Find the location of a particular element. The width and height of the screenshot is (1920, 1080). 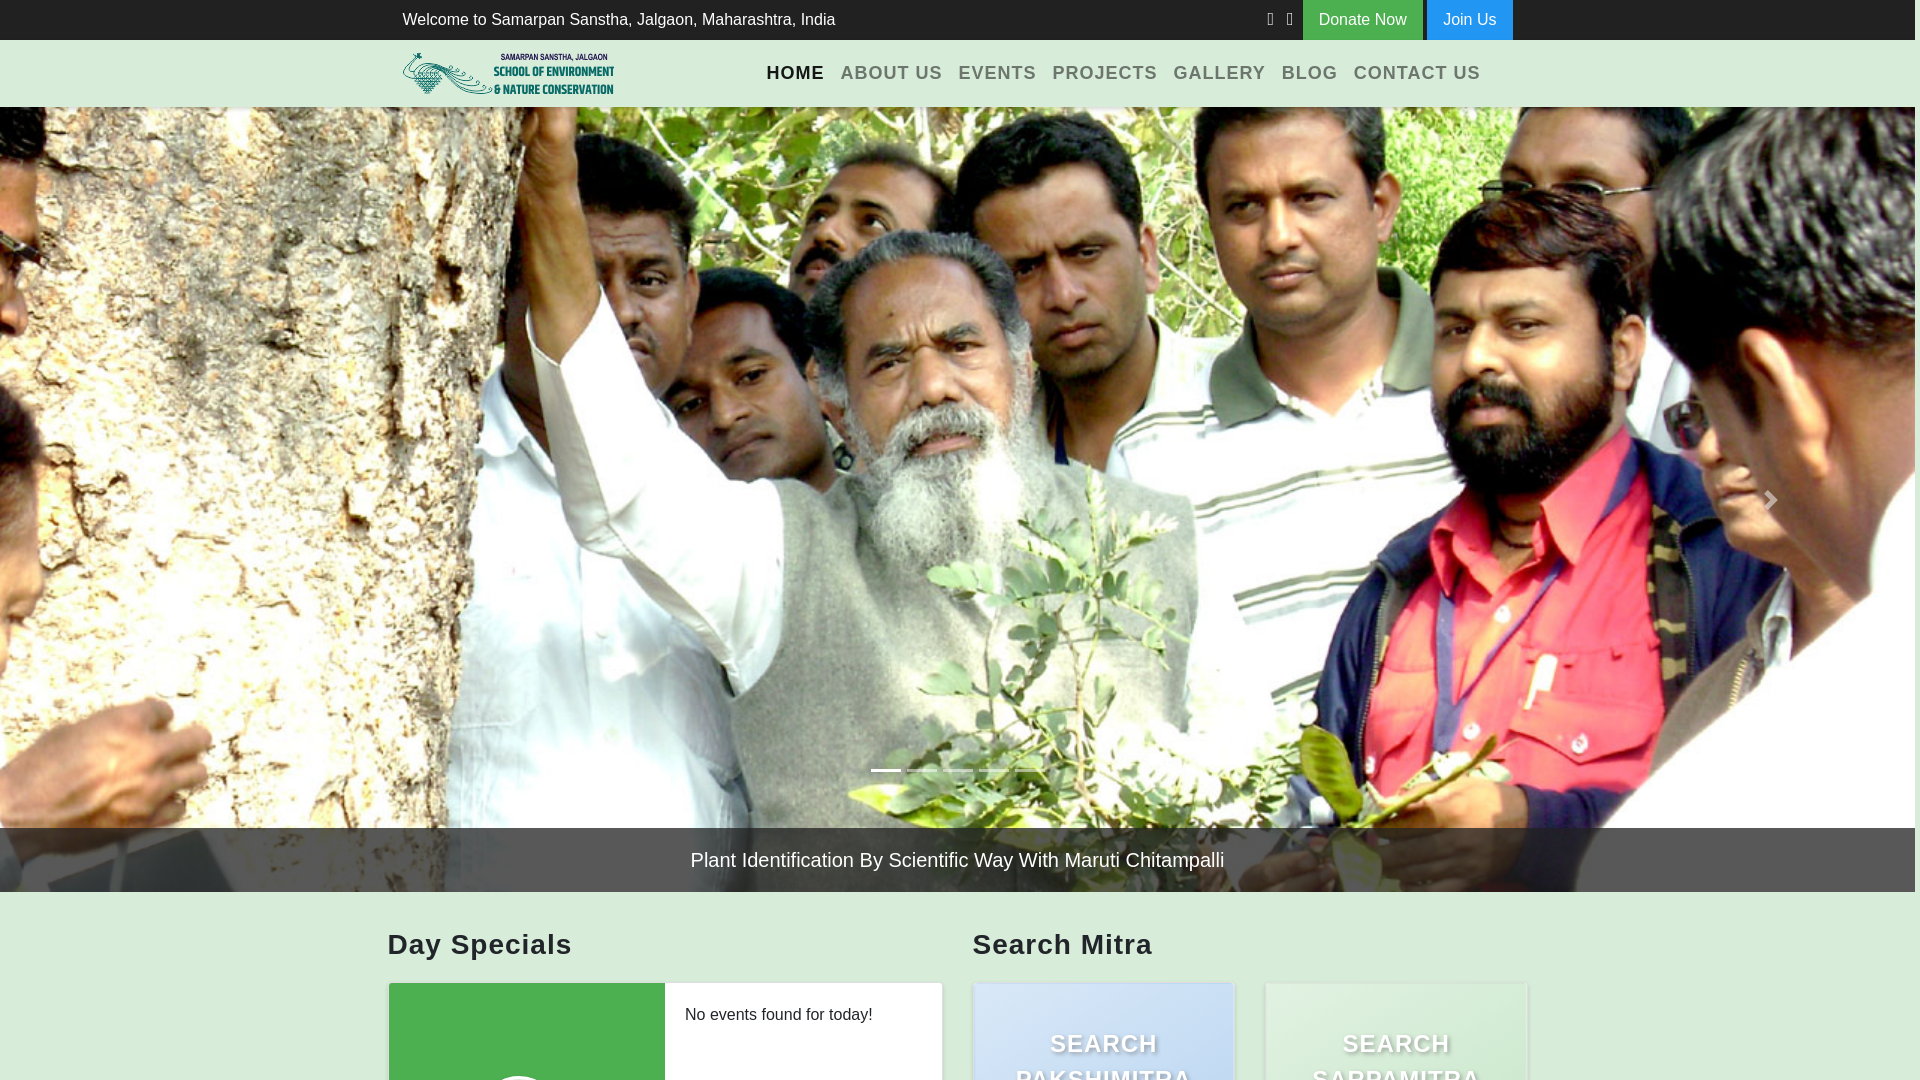

GALLERY is located at coordinates (1218, 73).